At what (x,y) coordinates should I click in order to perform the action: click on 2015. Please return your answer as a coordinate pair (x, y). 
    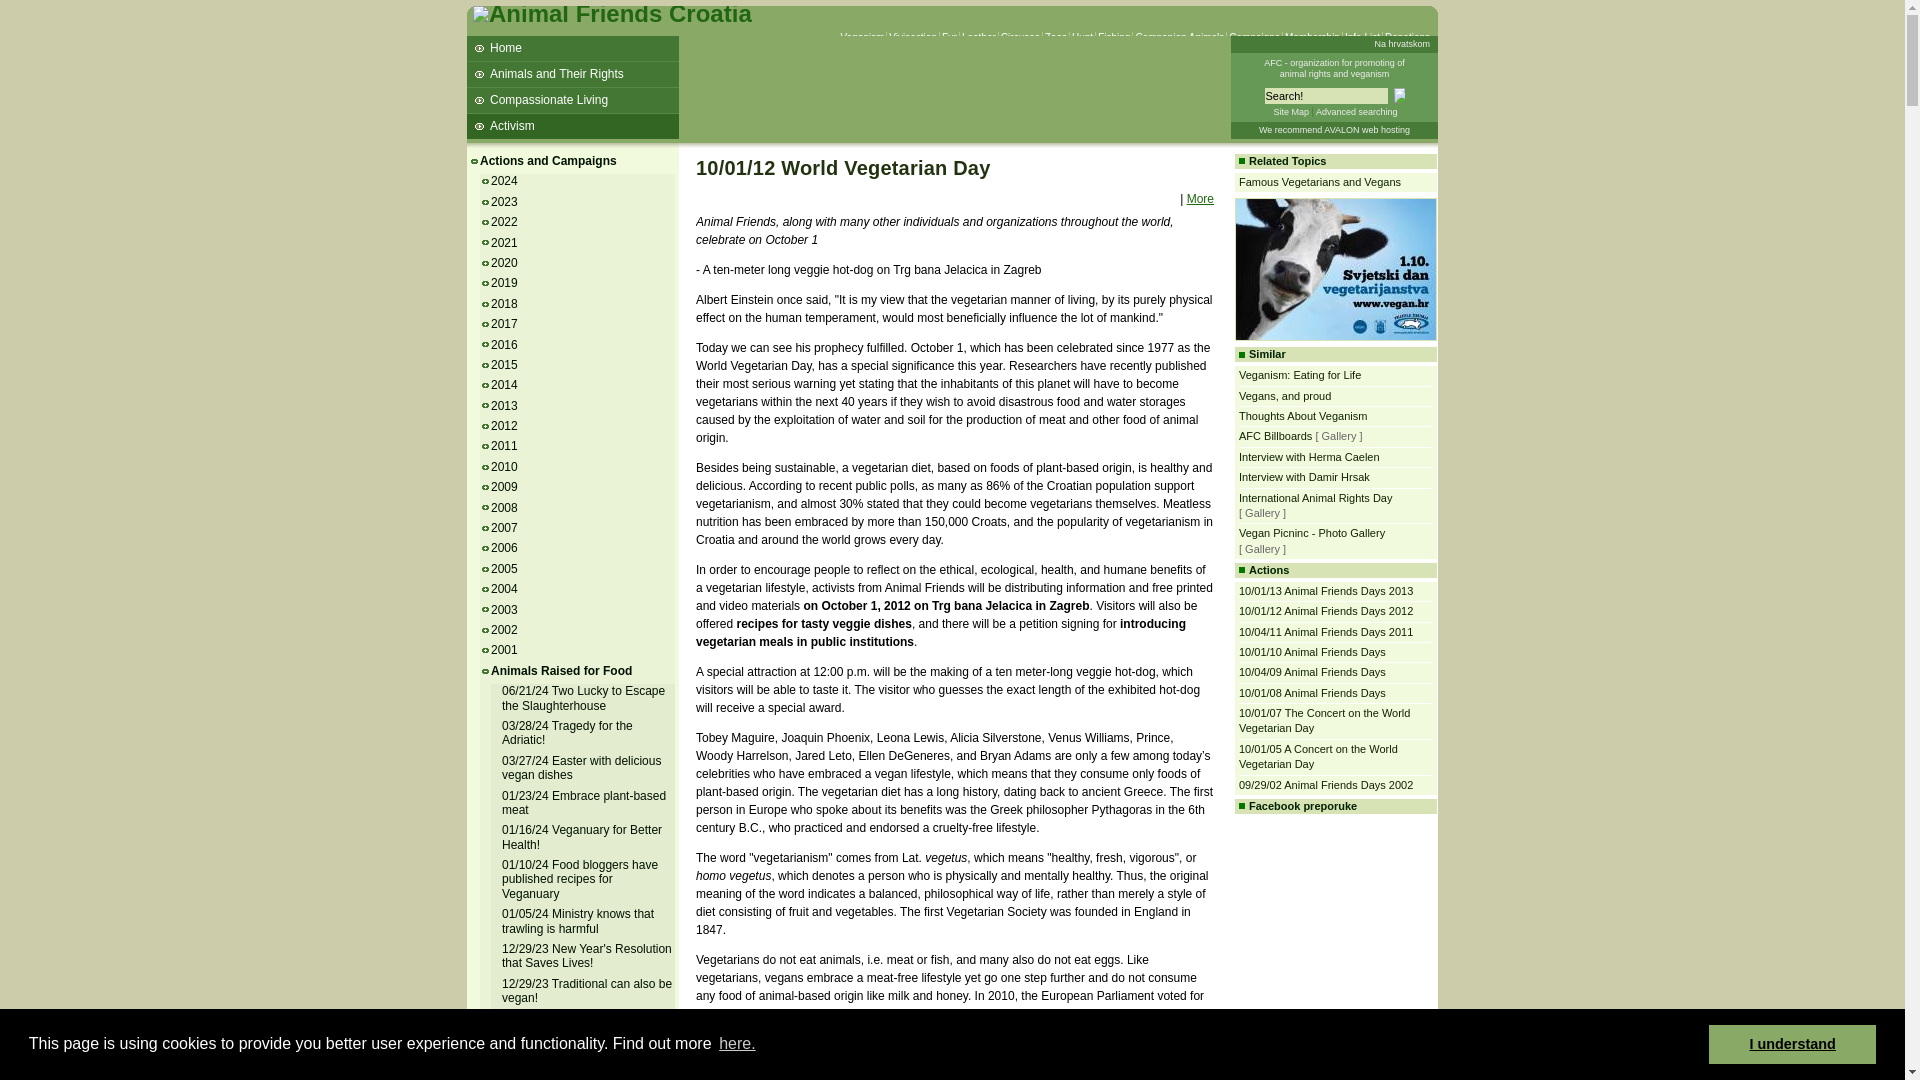
    Looking at the image, I should click on (506, 364).